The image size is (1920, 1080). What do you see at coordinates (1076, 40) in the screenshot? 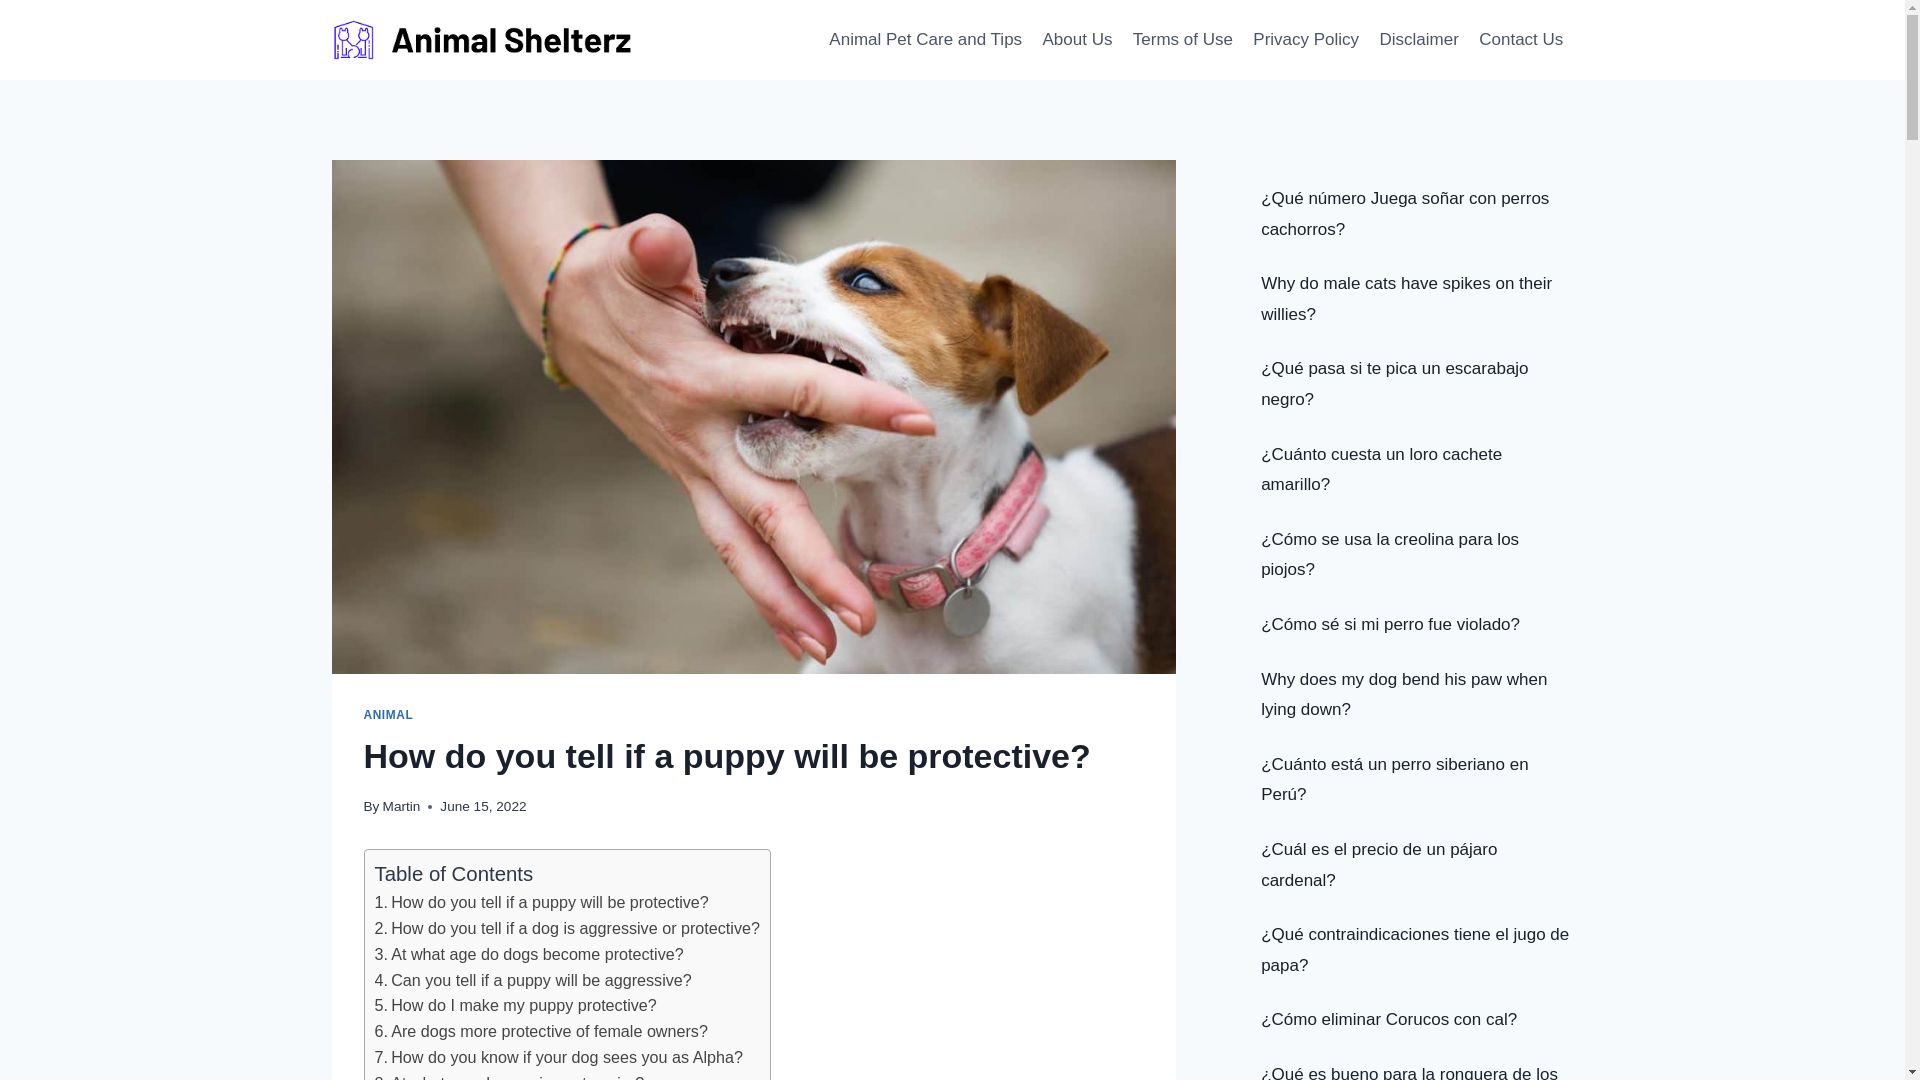
I see `About Us` at bounding box center [1076, 40].